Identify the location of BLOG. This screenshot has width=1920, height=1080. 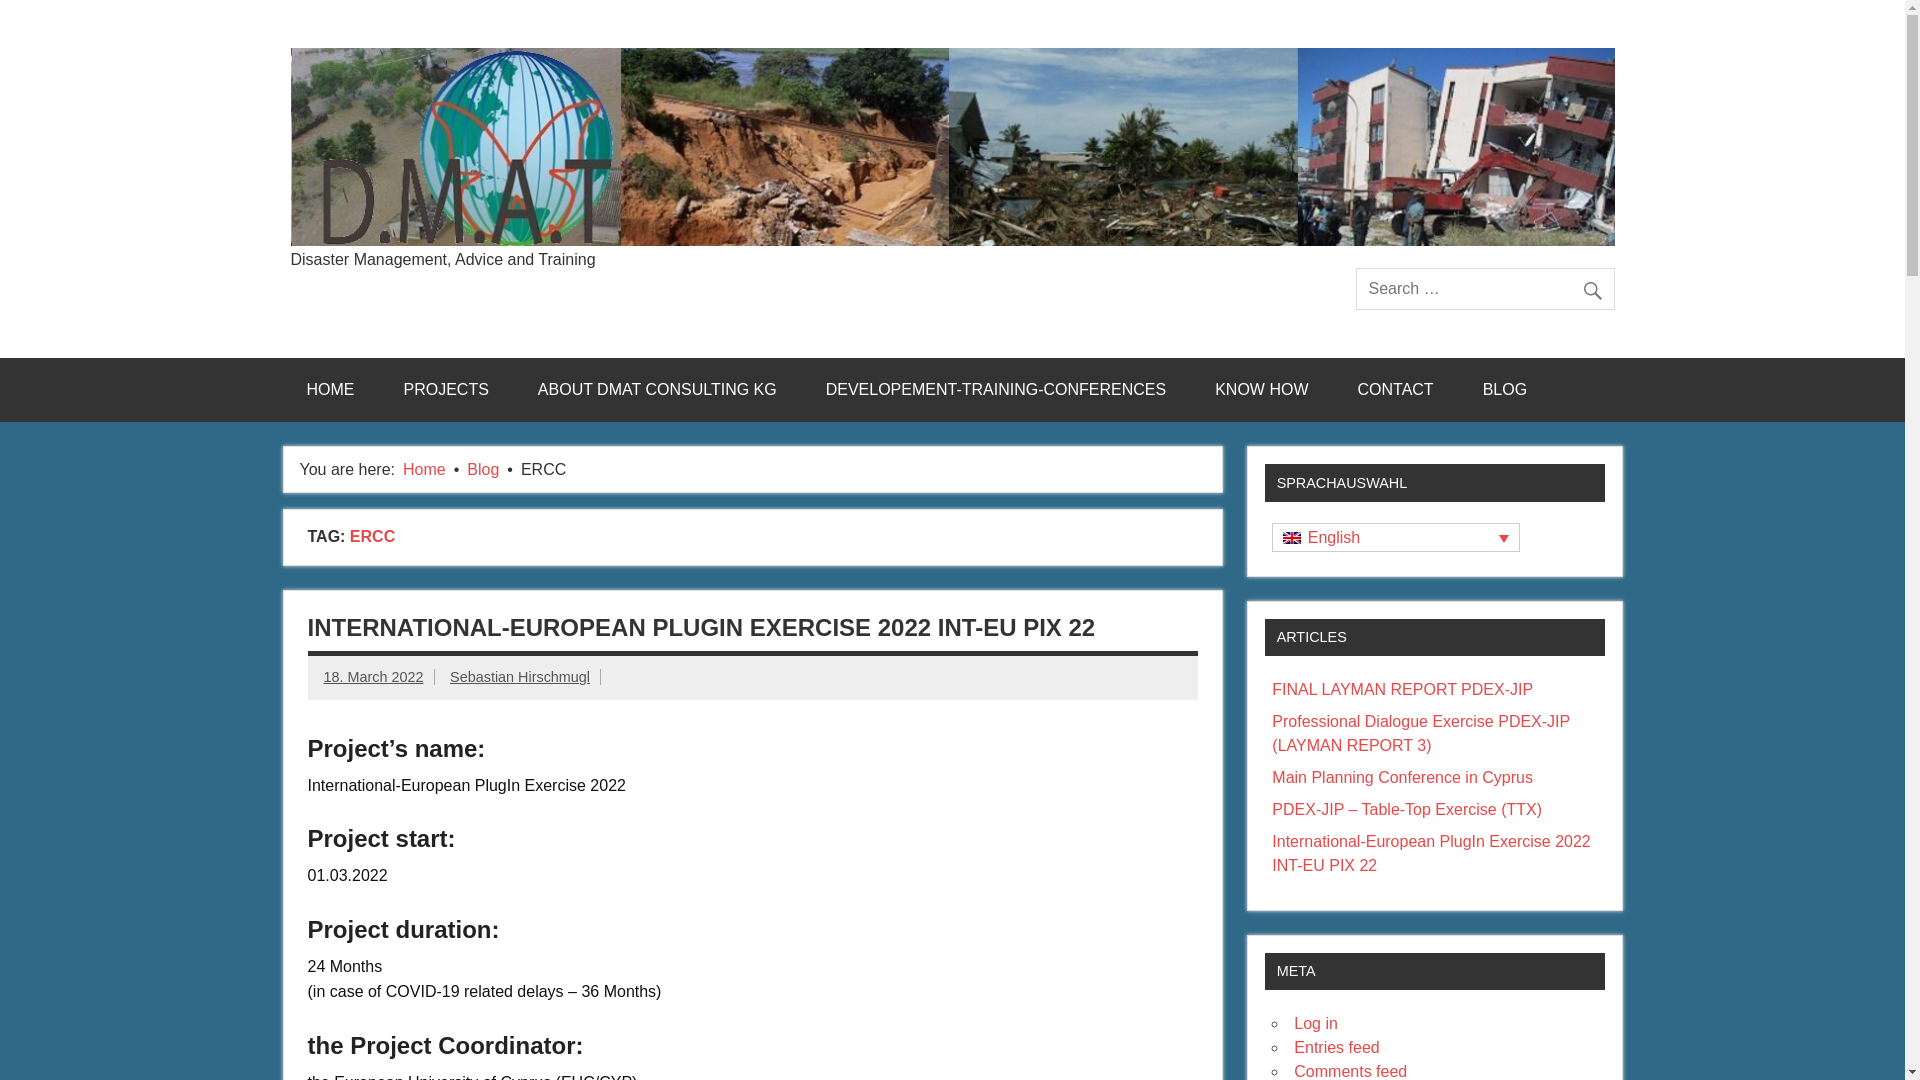
(1505, 390).